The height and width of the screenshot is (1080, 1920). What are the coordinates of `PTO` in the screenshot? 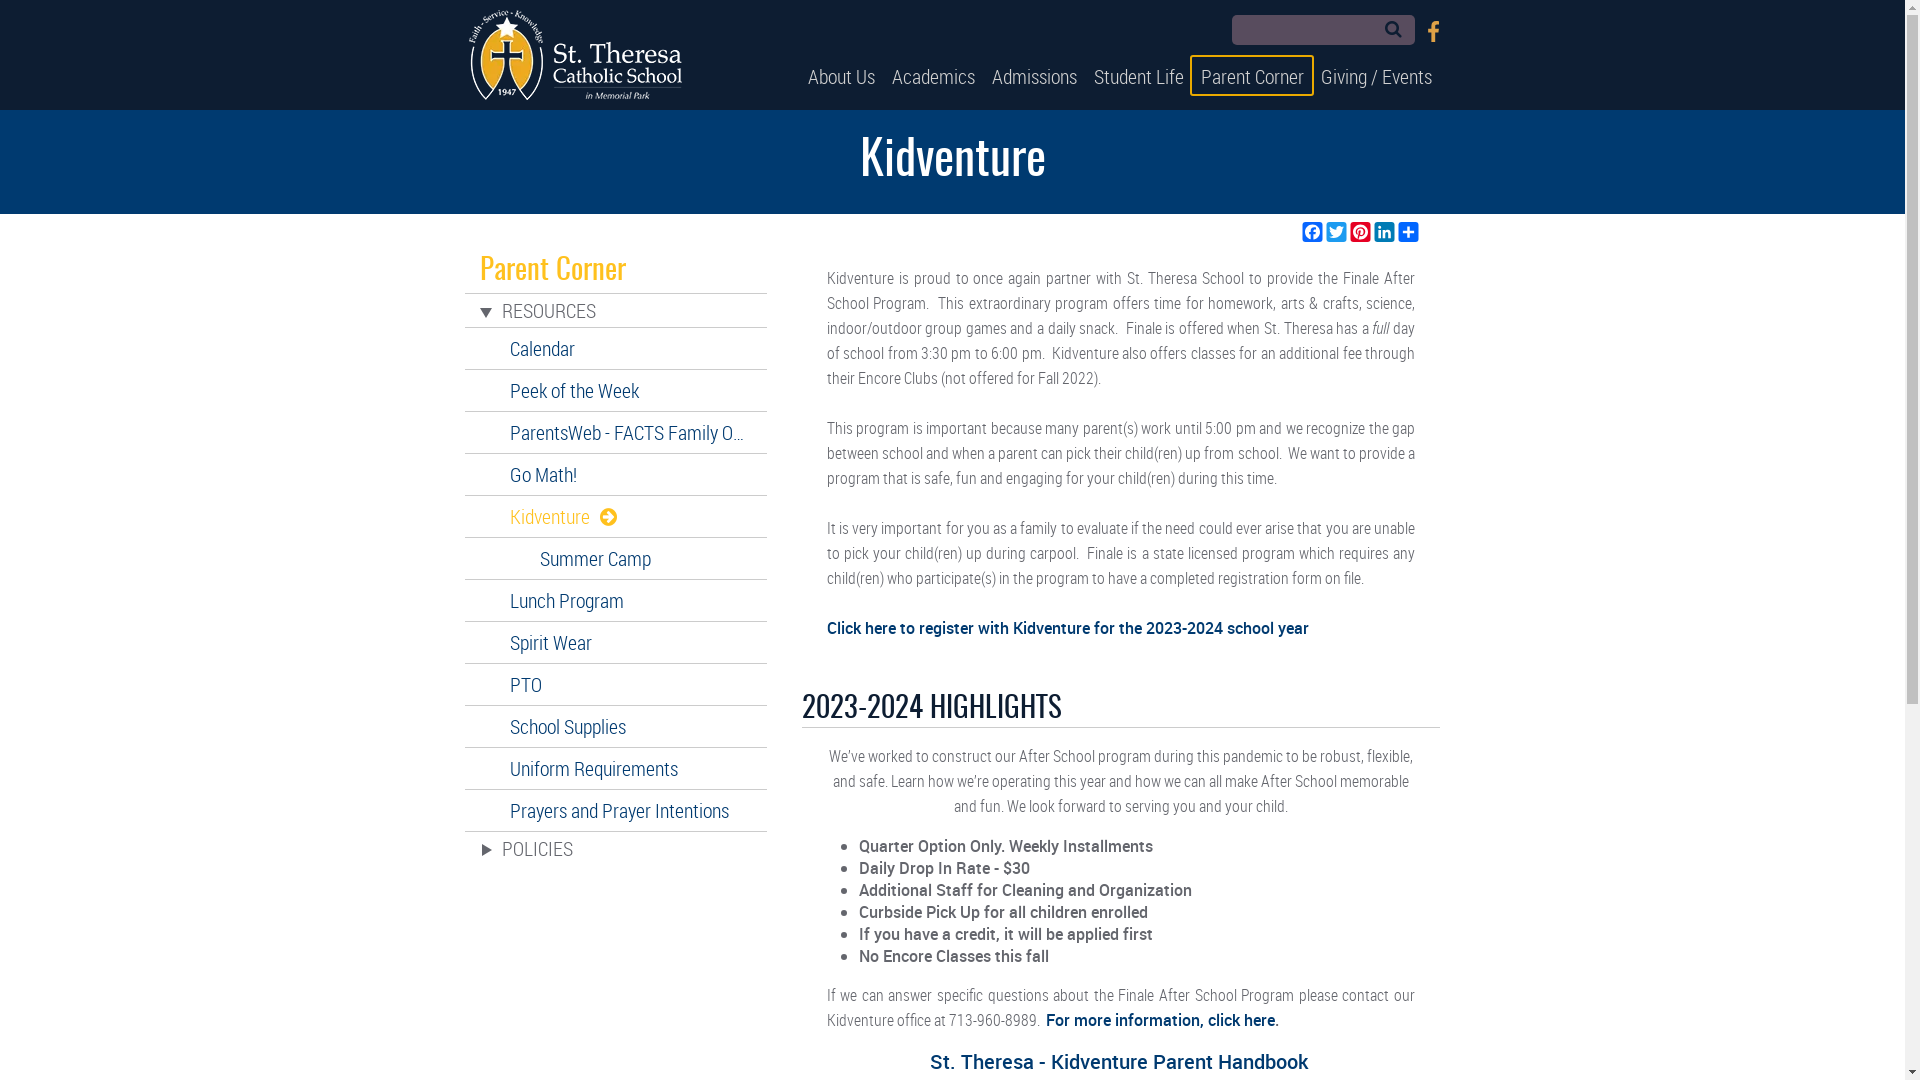 It's located at (616, 684).